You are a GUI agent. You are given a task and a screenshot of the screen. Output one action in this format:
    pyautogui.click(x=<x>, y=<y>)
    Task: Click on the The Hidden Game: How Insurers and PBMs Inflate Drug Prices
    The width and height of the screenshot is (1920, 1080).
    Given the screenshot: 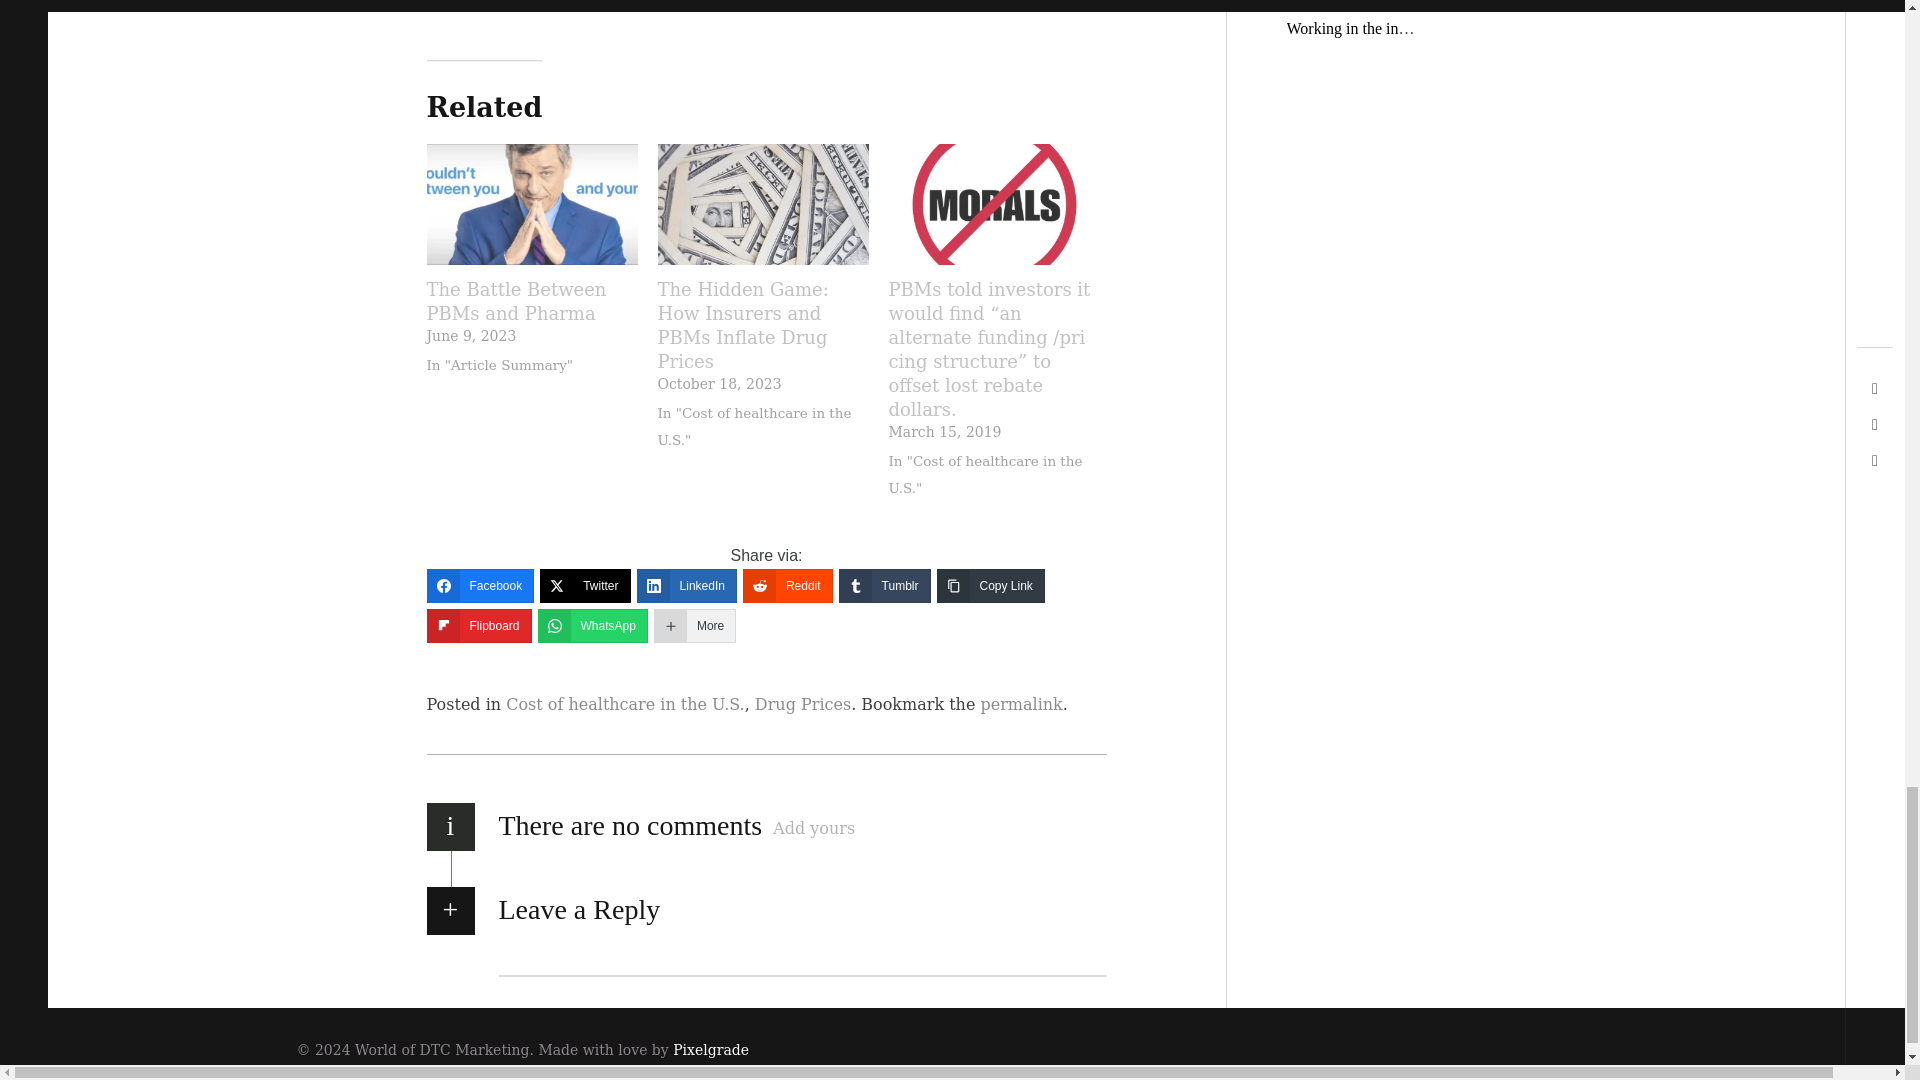 What is the action you would take?
    pyautogui.click(x=764, y=204)
    